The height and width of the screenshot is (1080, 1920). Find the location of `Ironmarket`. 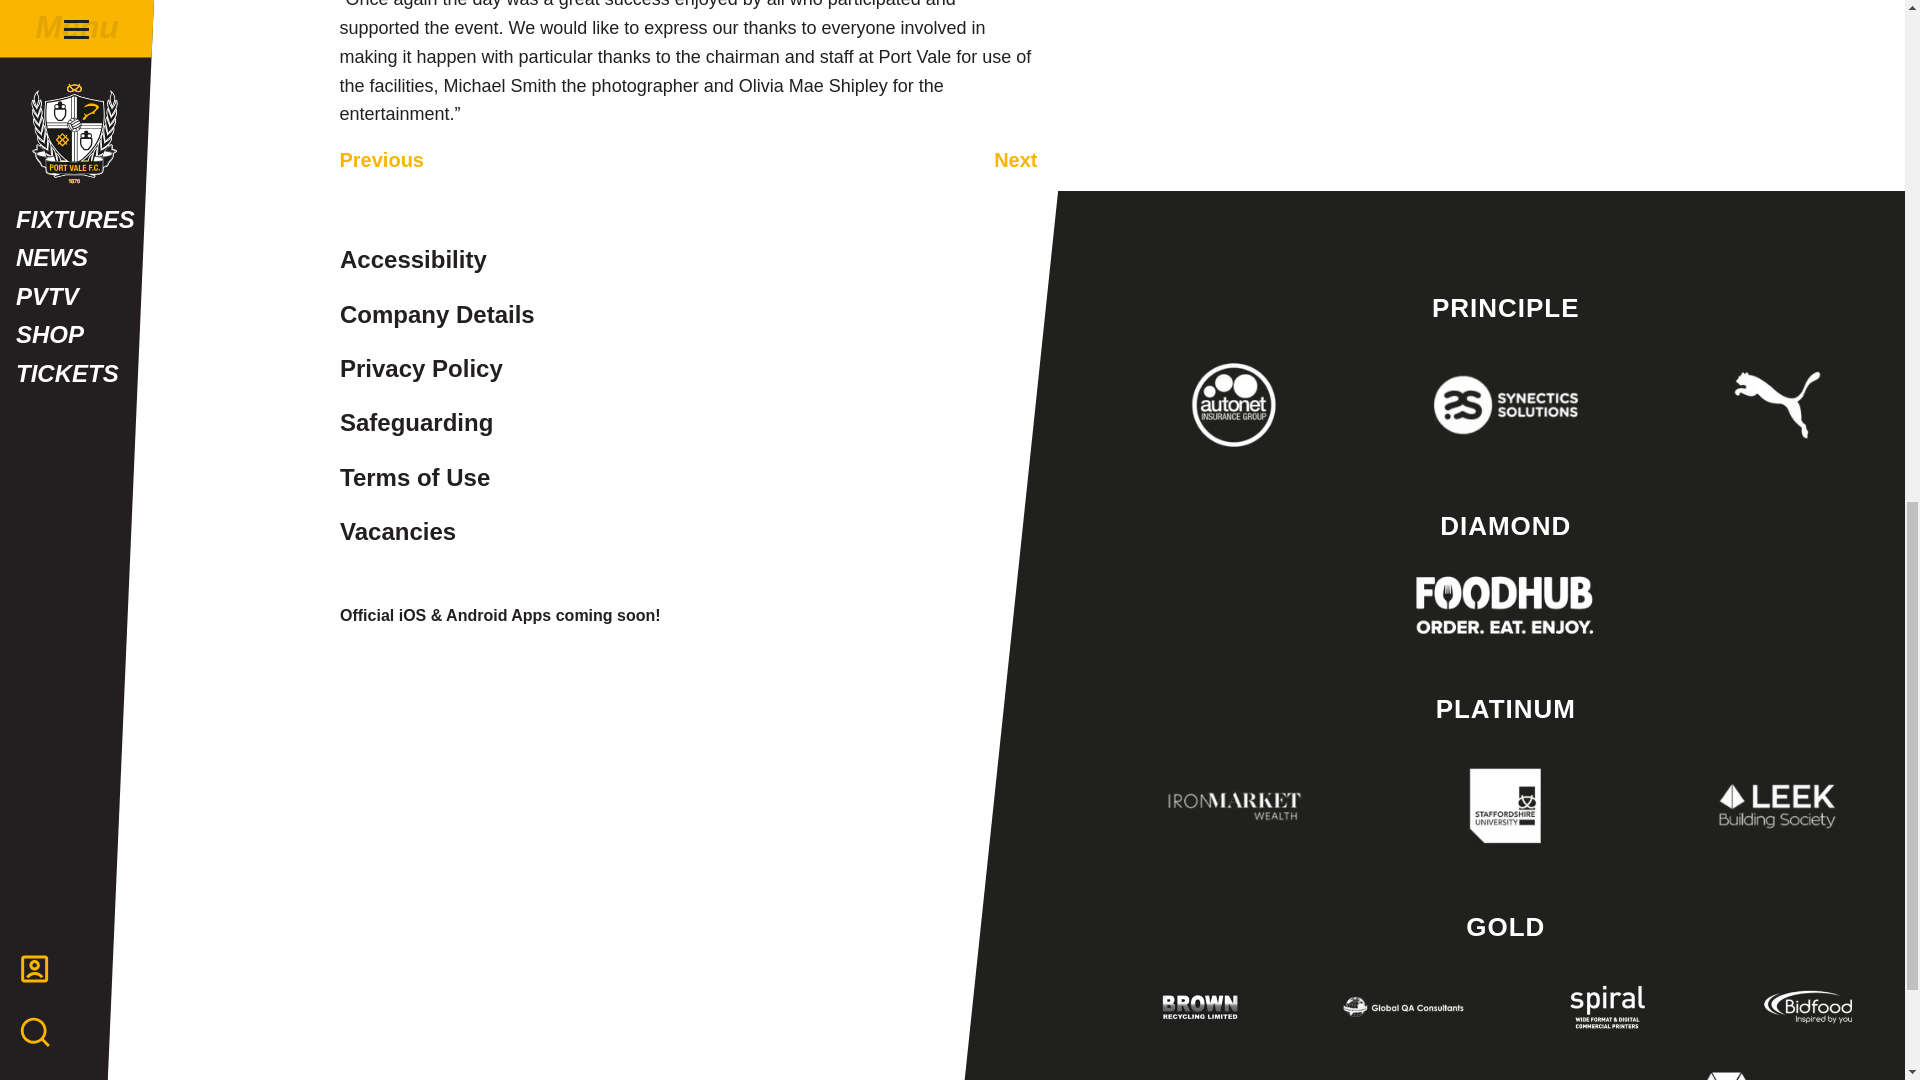

Ironmarket is located at coordinates (1234, 805).